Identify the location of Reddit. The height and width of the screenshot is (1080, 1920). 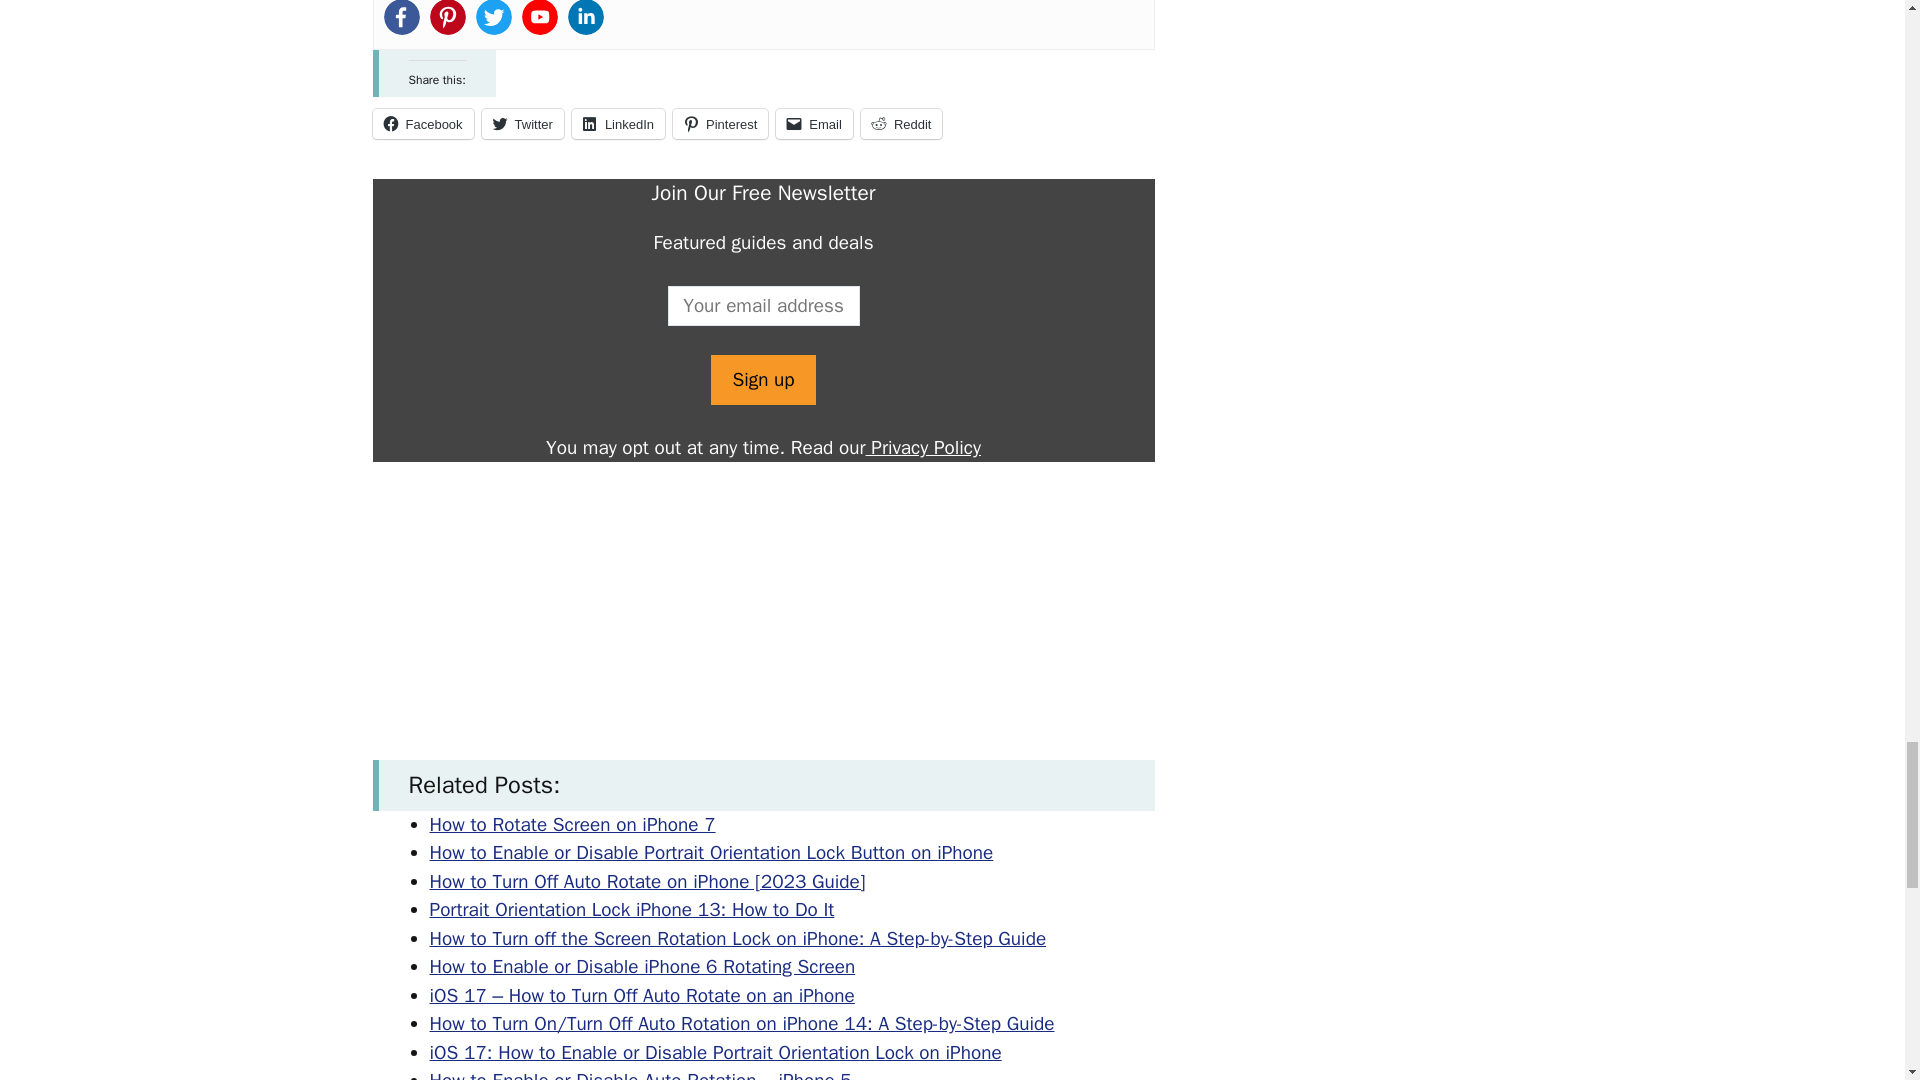
(901, 124).